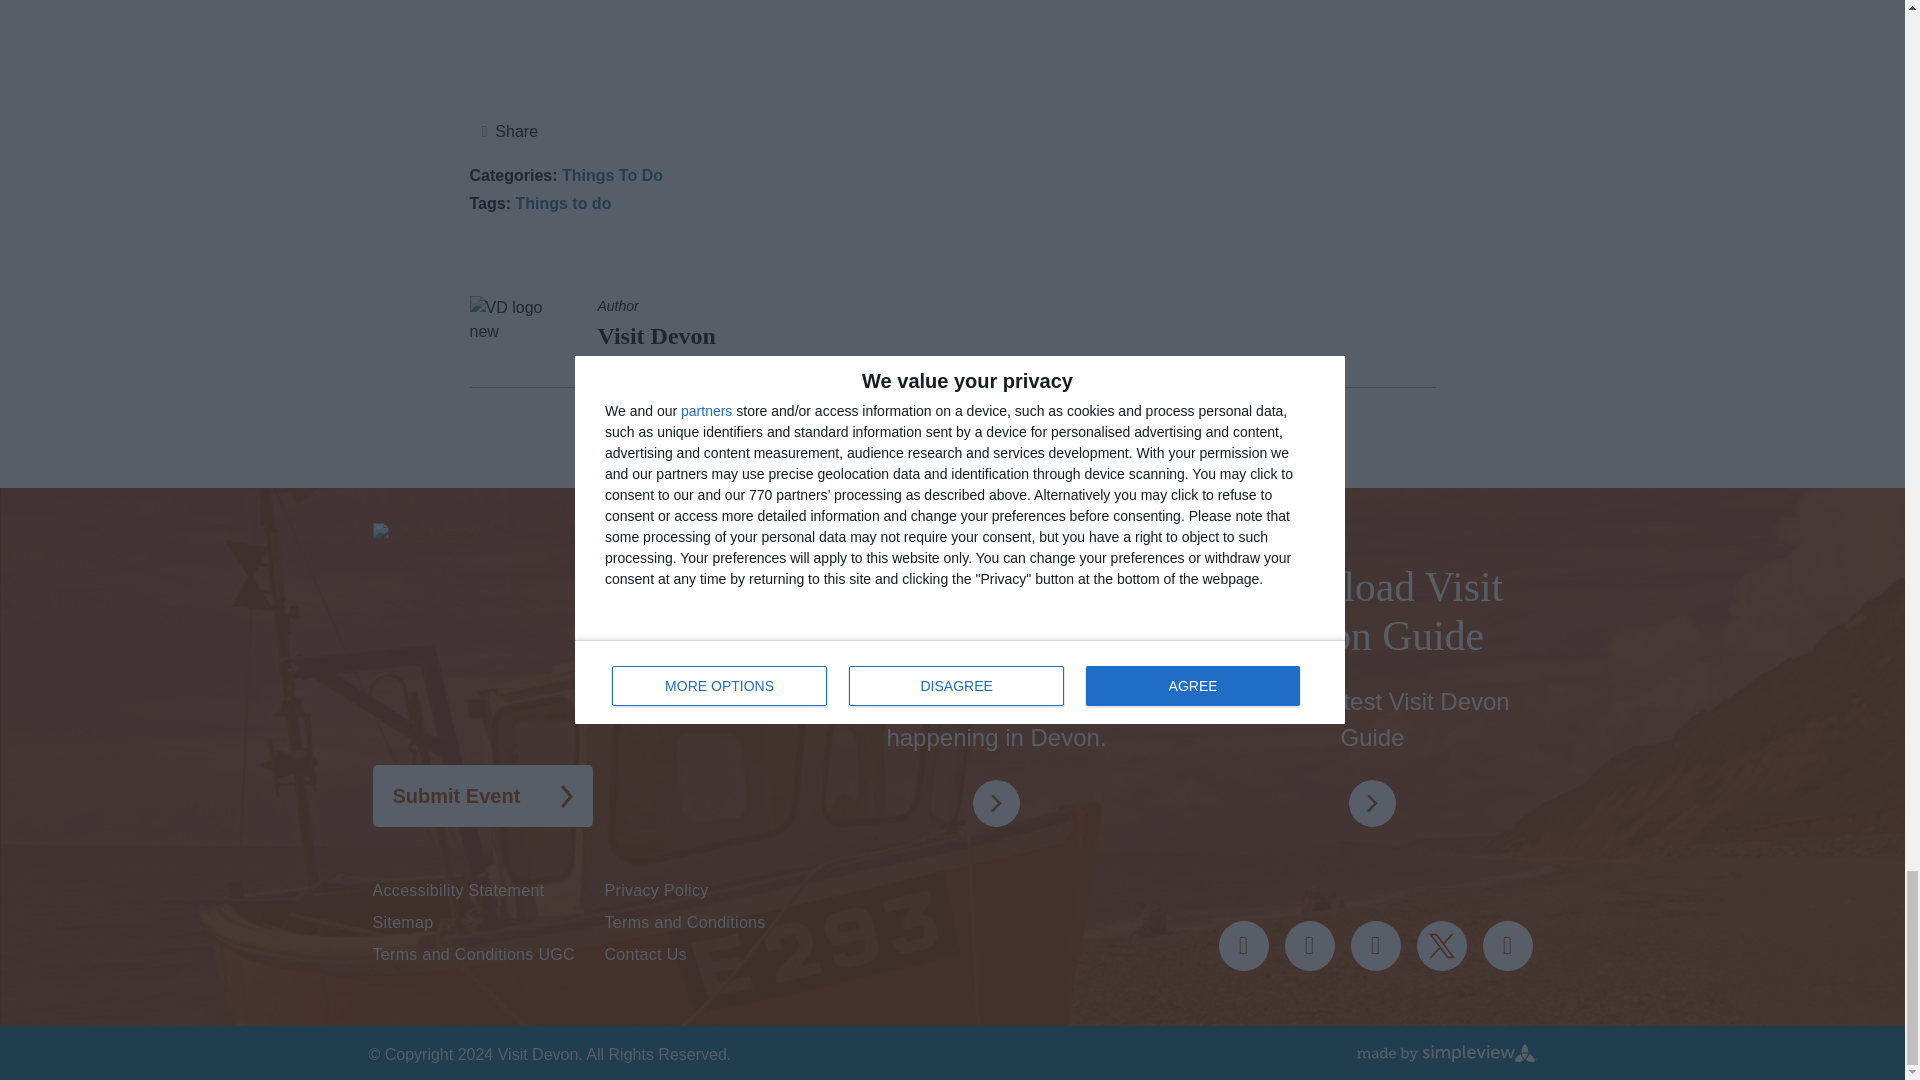 This screenshot has width=1920, height=1080. Describe the element at coordinates (1441, 946) in the screenshot. I see `Visit our twitter page` at that location.